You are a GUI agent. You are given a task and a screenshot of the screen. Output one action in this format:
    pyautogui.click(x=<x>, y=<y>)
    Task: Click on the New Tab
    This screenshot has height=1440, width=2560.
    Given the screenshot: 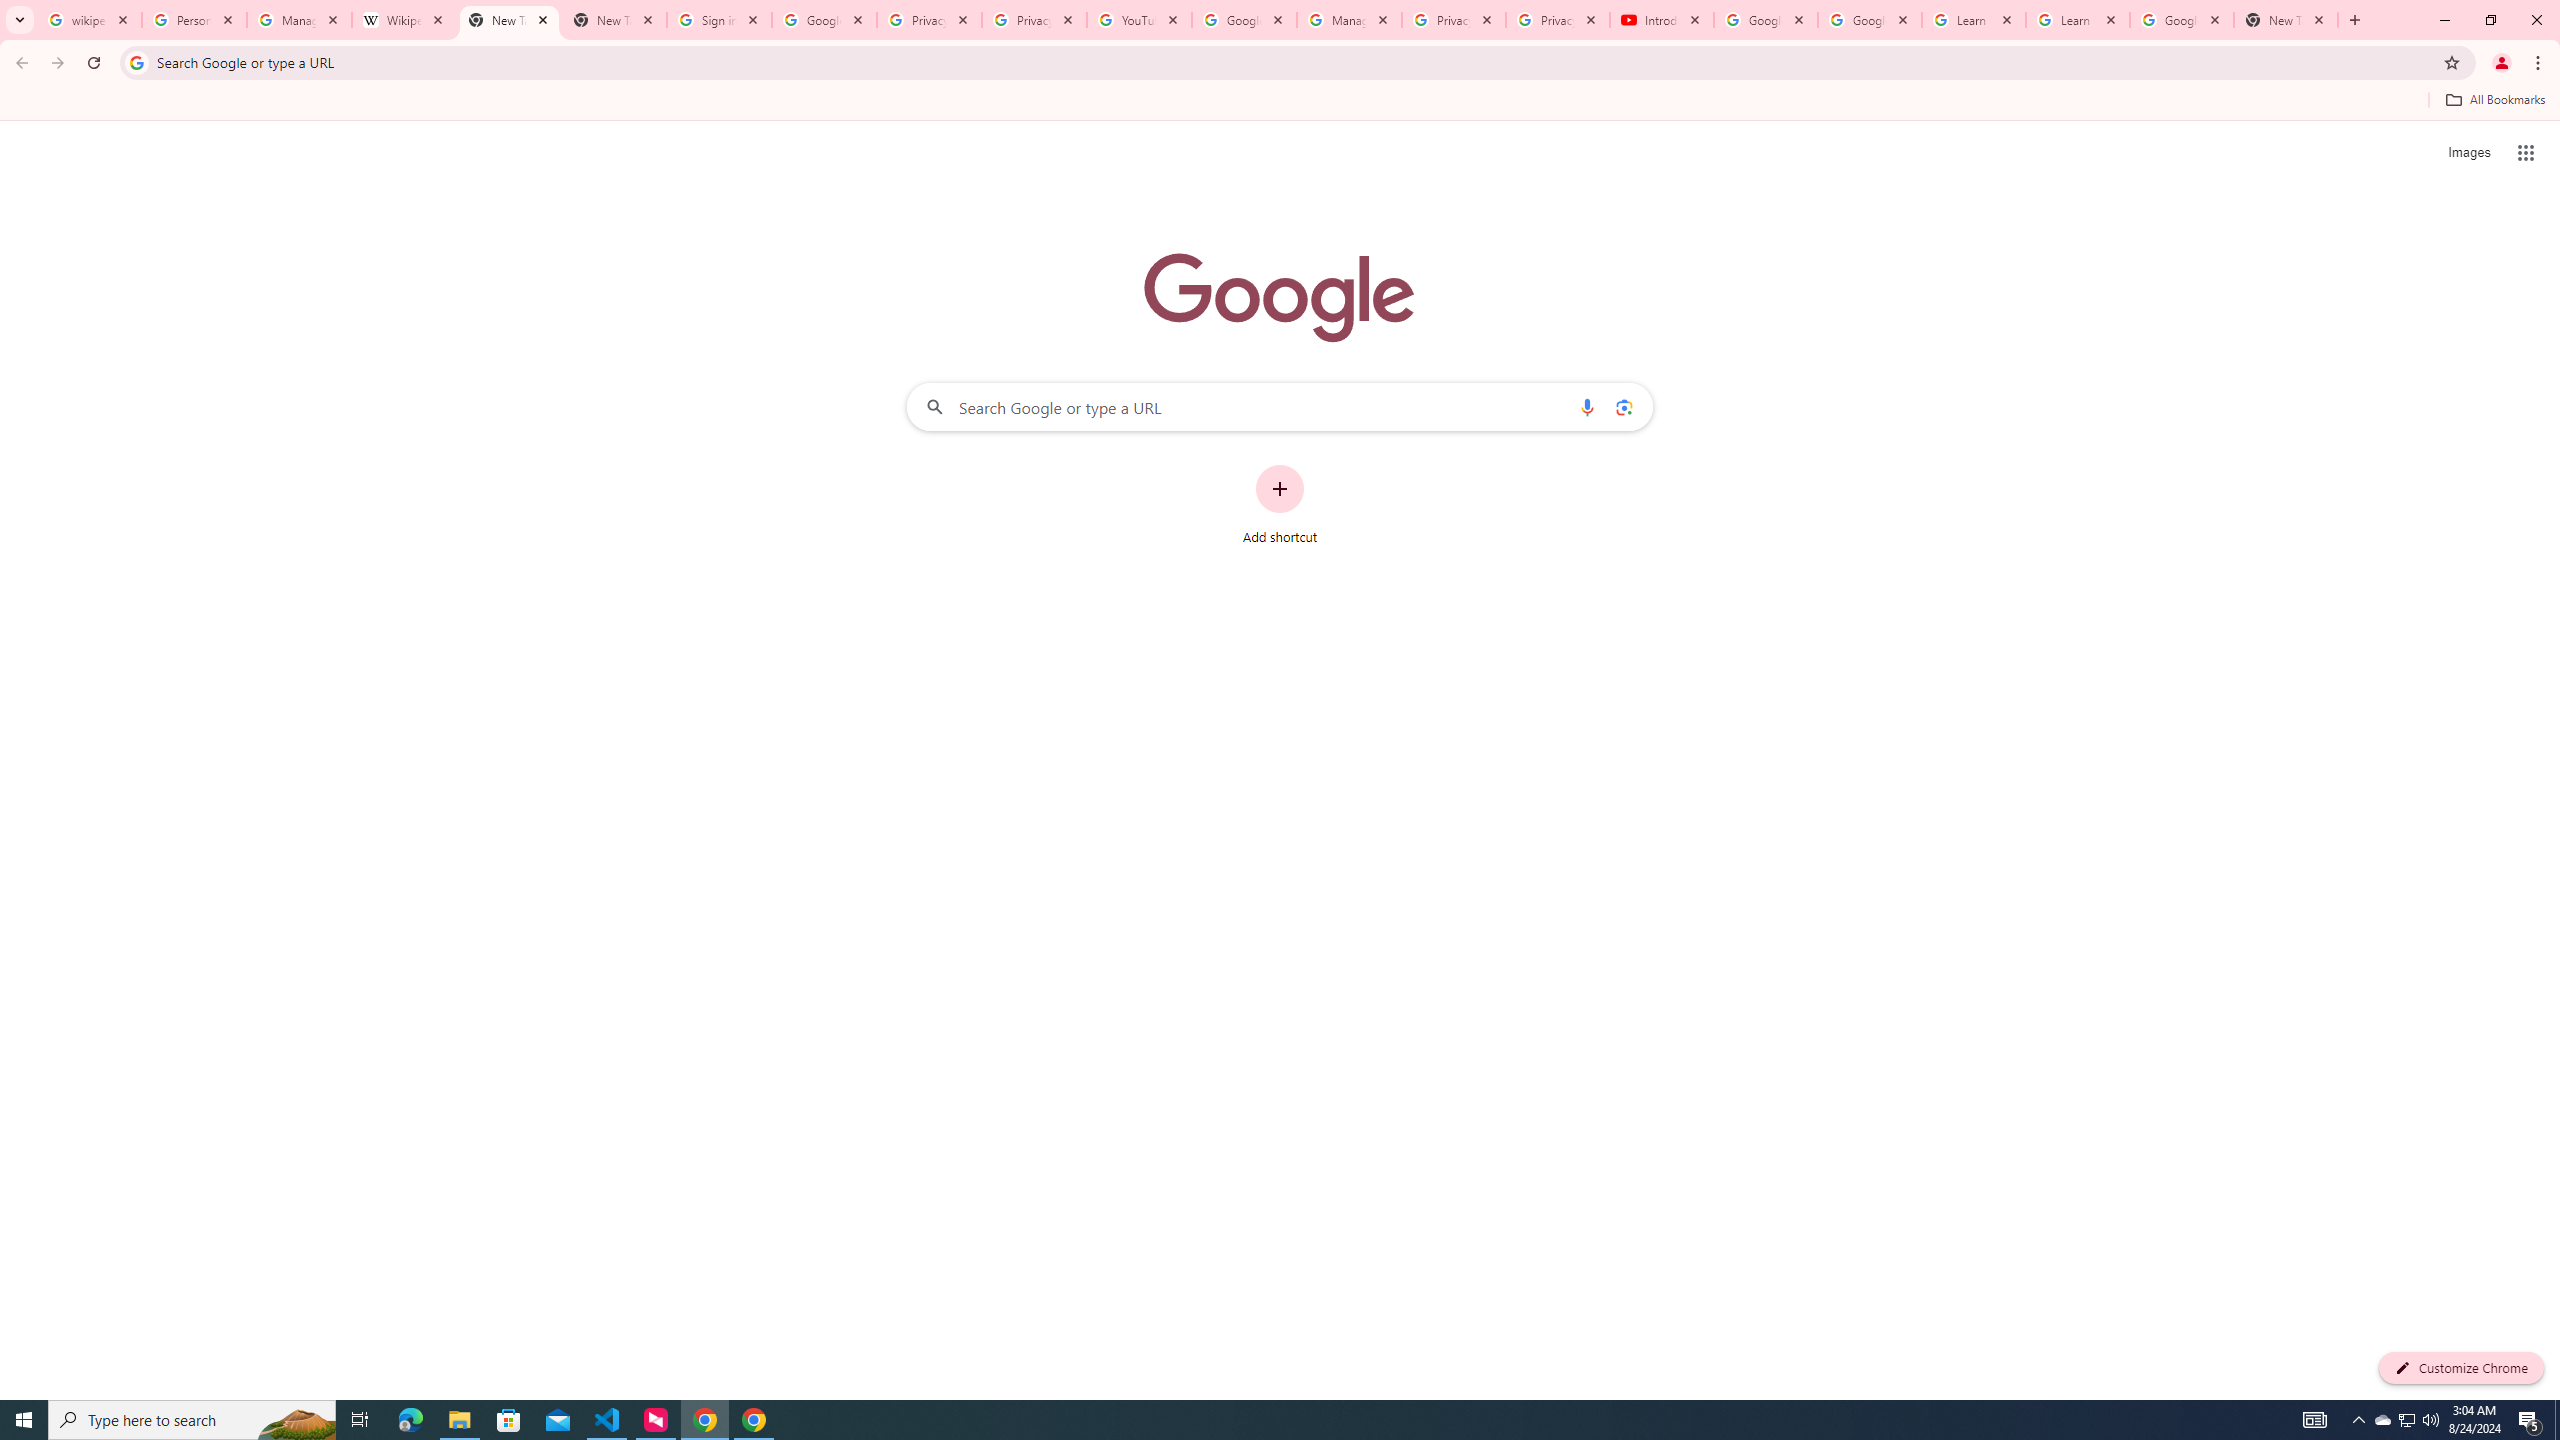 What is the action you would take?
    pyautogui.click(x=2286, y=20)
    